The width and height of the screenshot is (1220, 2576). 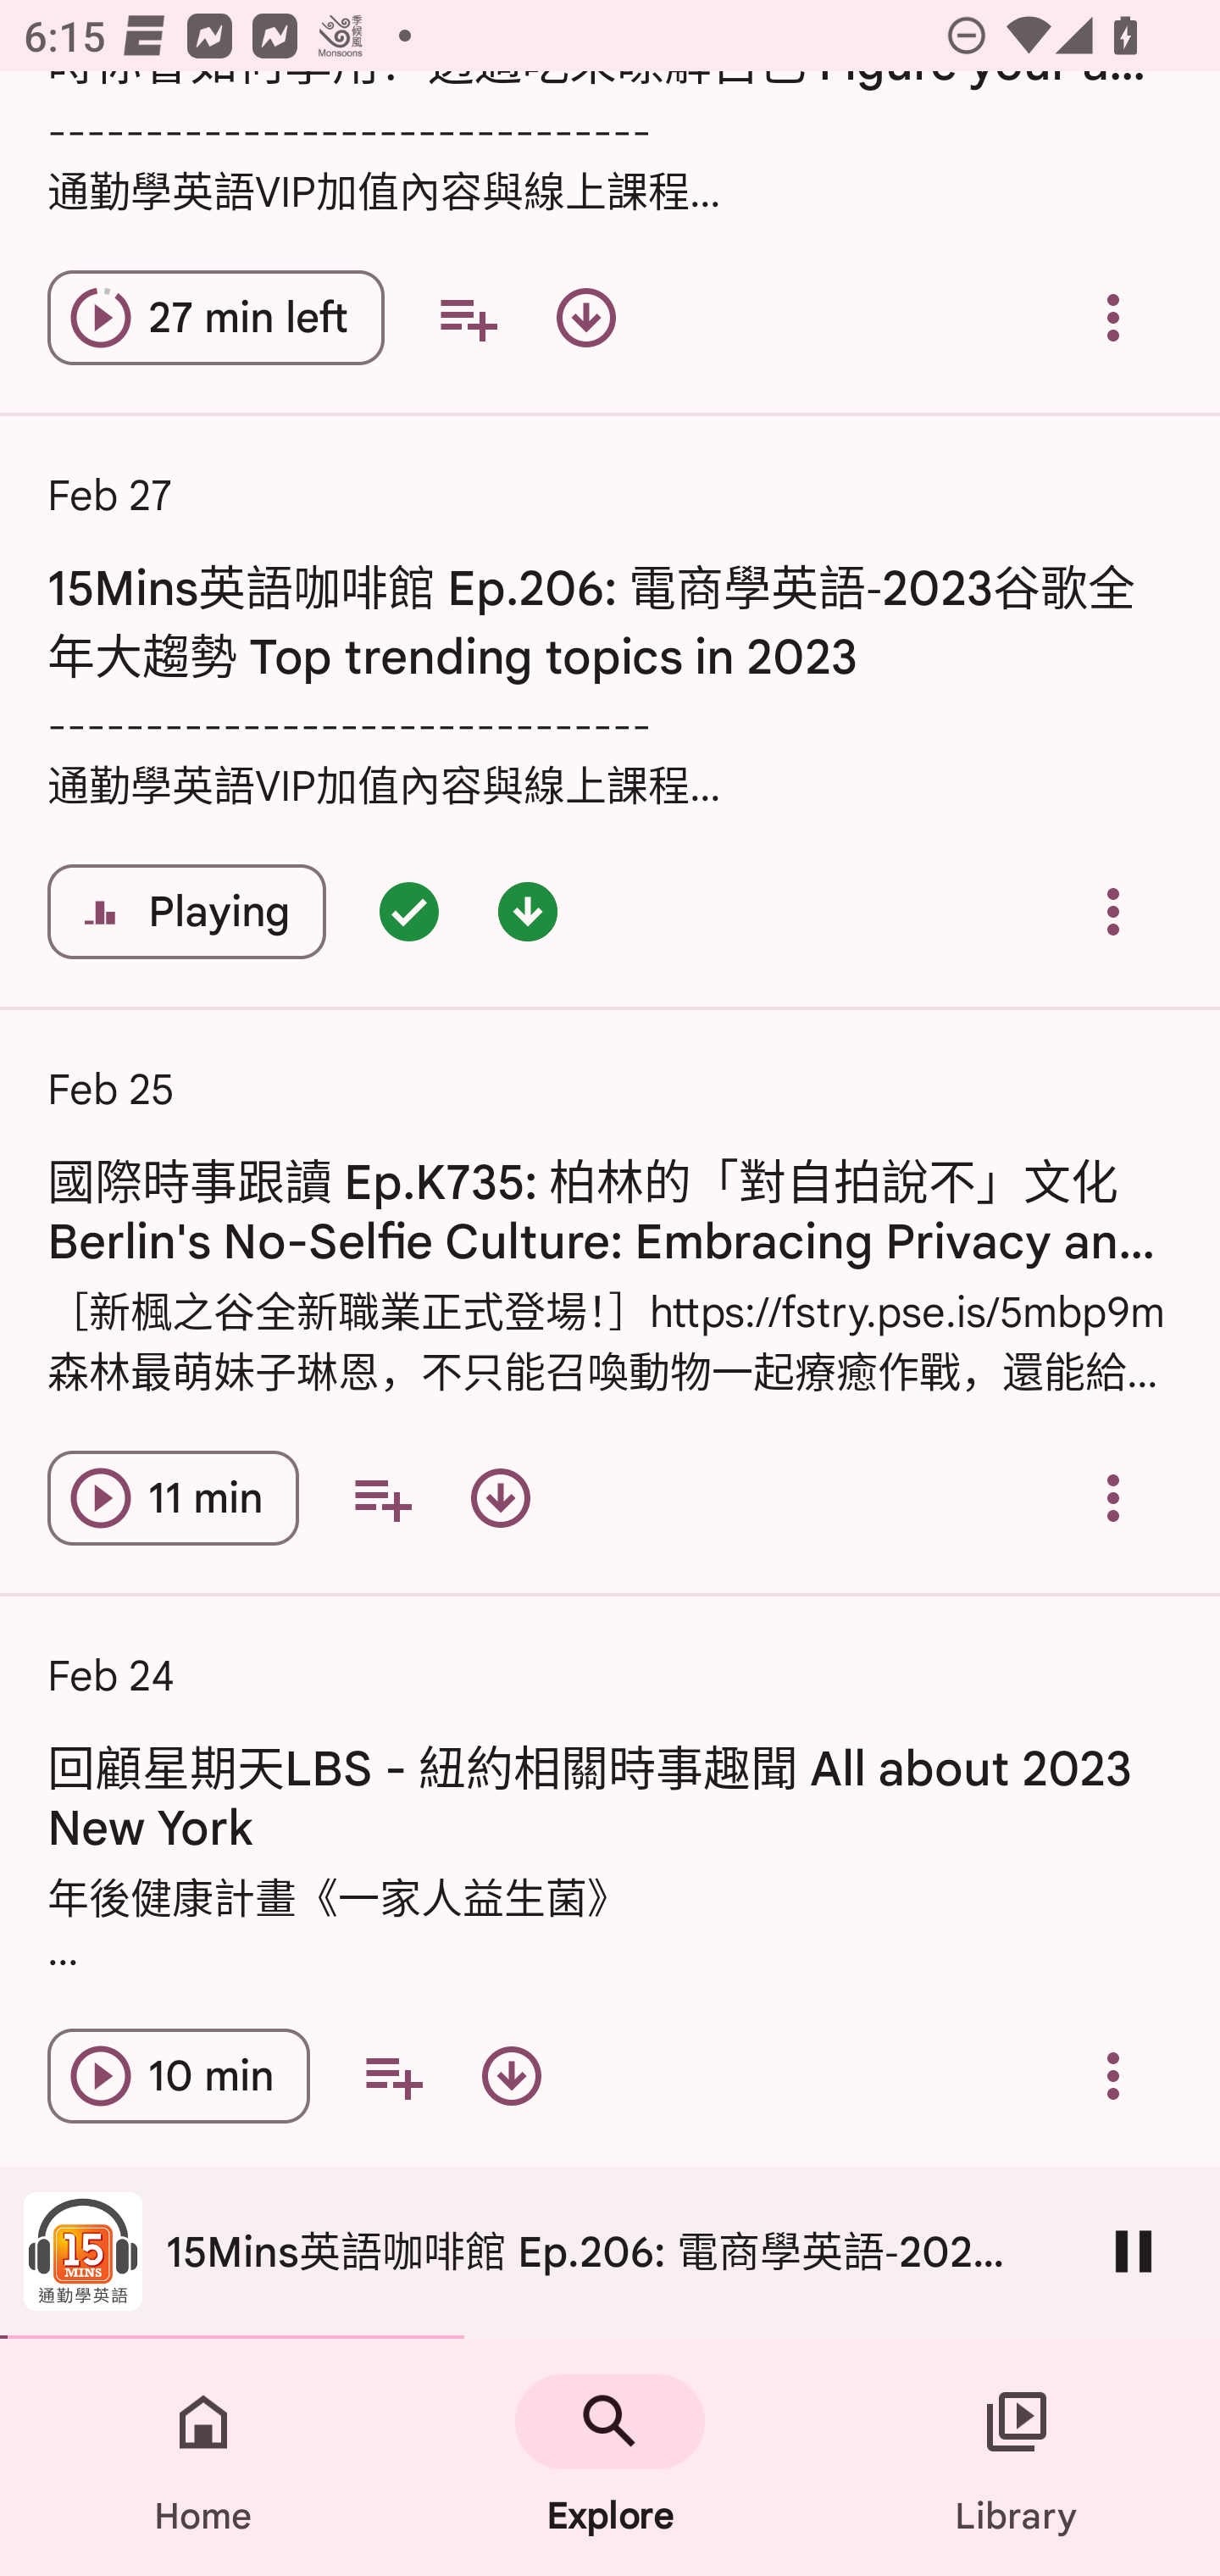 I want to click on Add to your queue, so click(x=393, y=2076).